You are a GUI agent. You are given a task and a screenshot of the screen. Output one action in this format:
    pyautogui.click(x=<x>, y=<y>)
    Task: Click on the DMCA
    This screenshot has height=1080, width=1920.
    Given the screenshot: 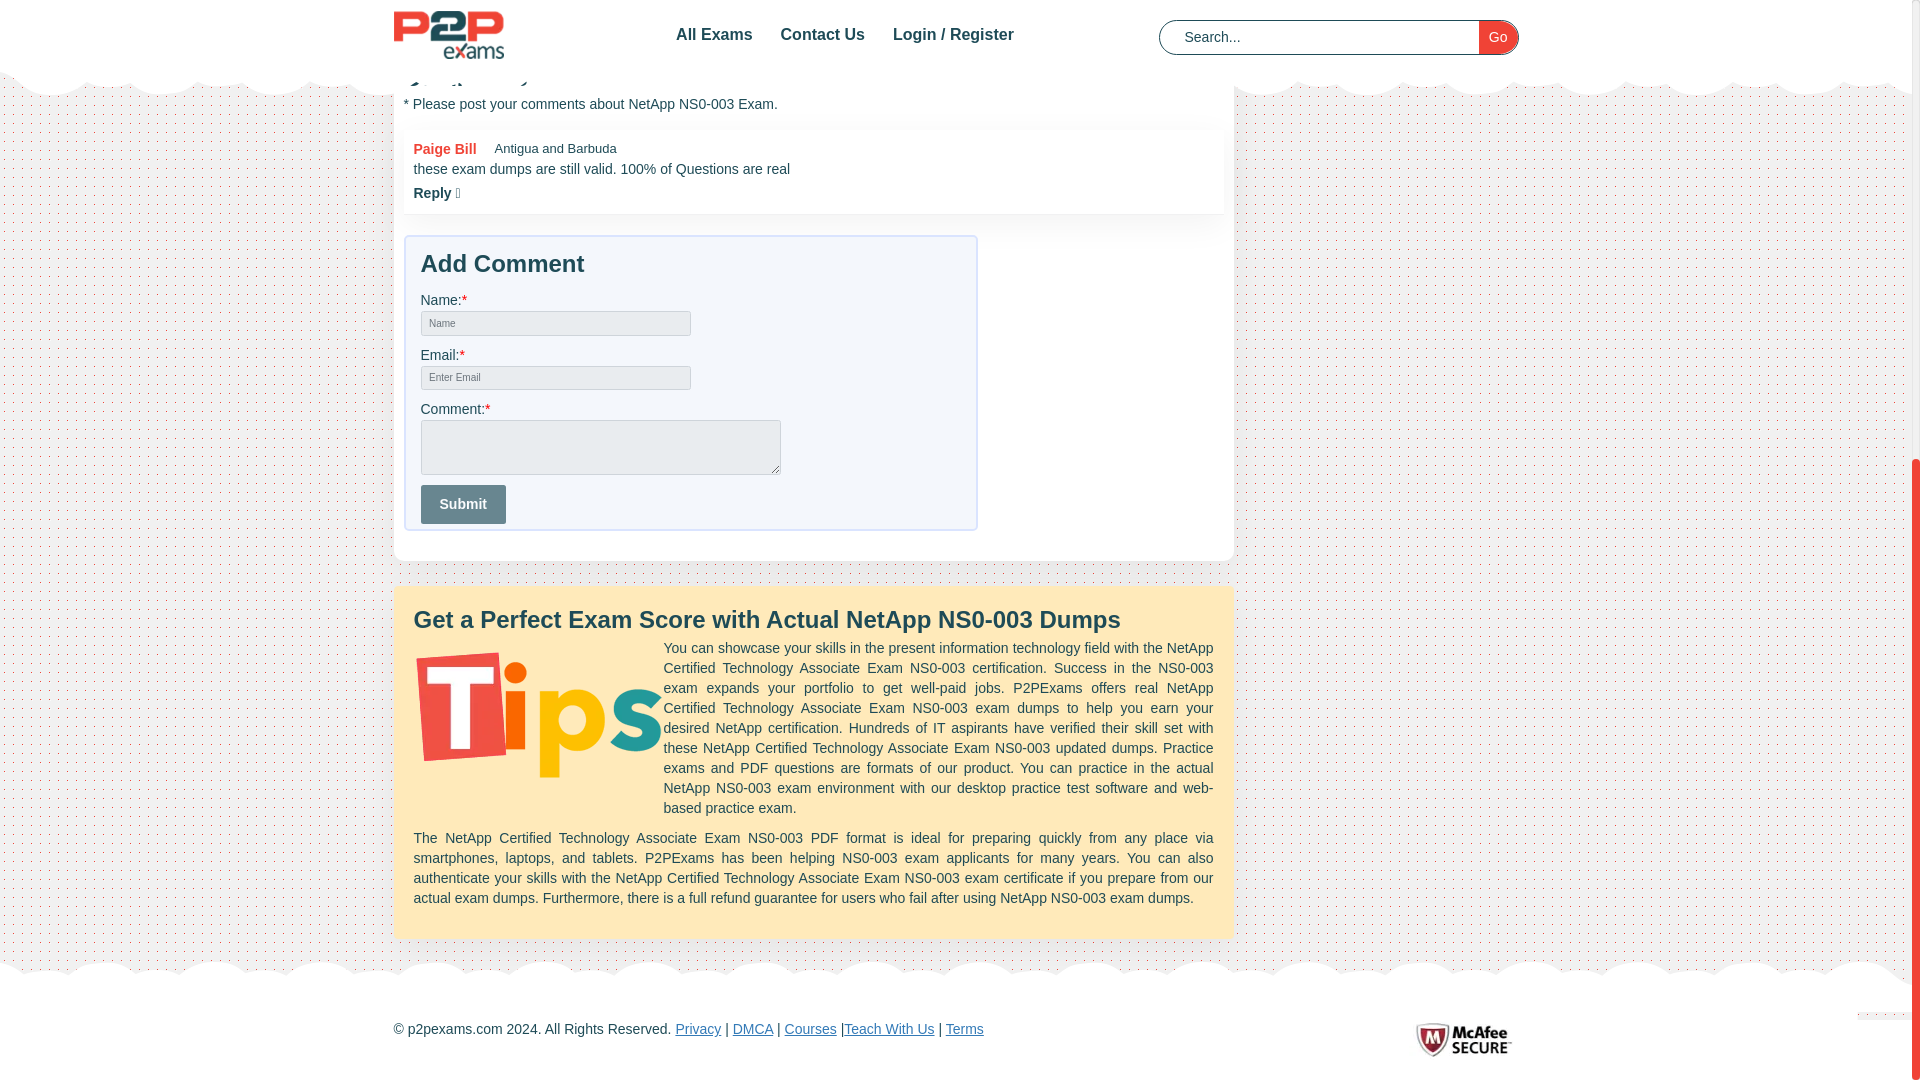 What is the action you would take?
    pyautogui.click(x=753, y=1028)
    